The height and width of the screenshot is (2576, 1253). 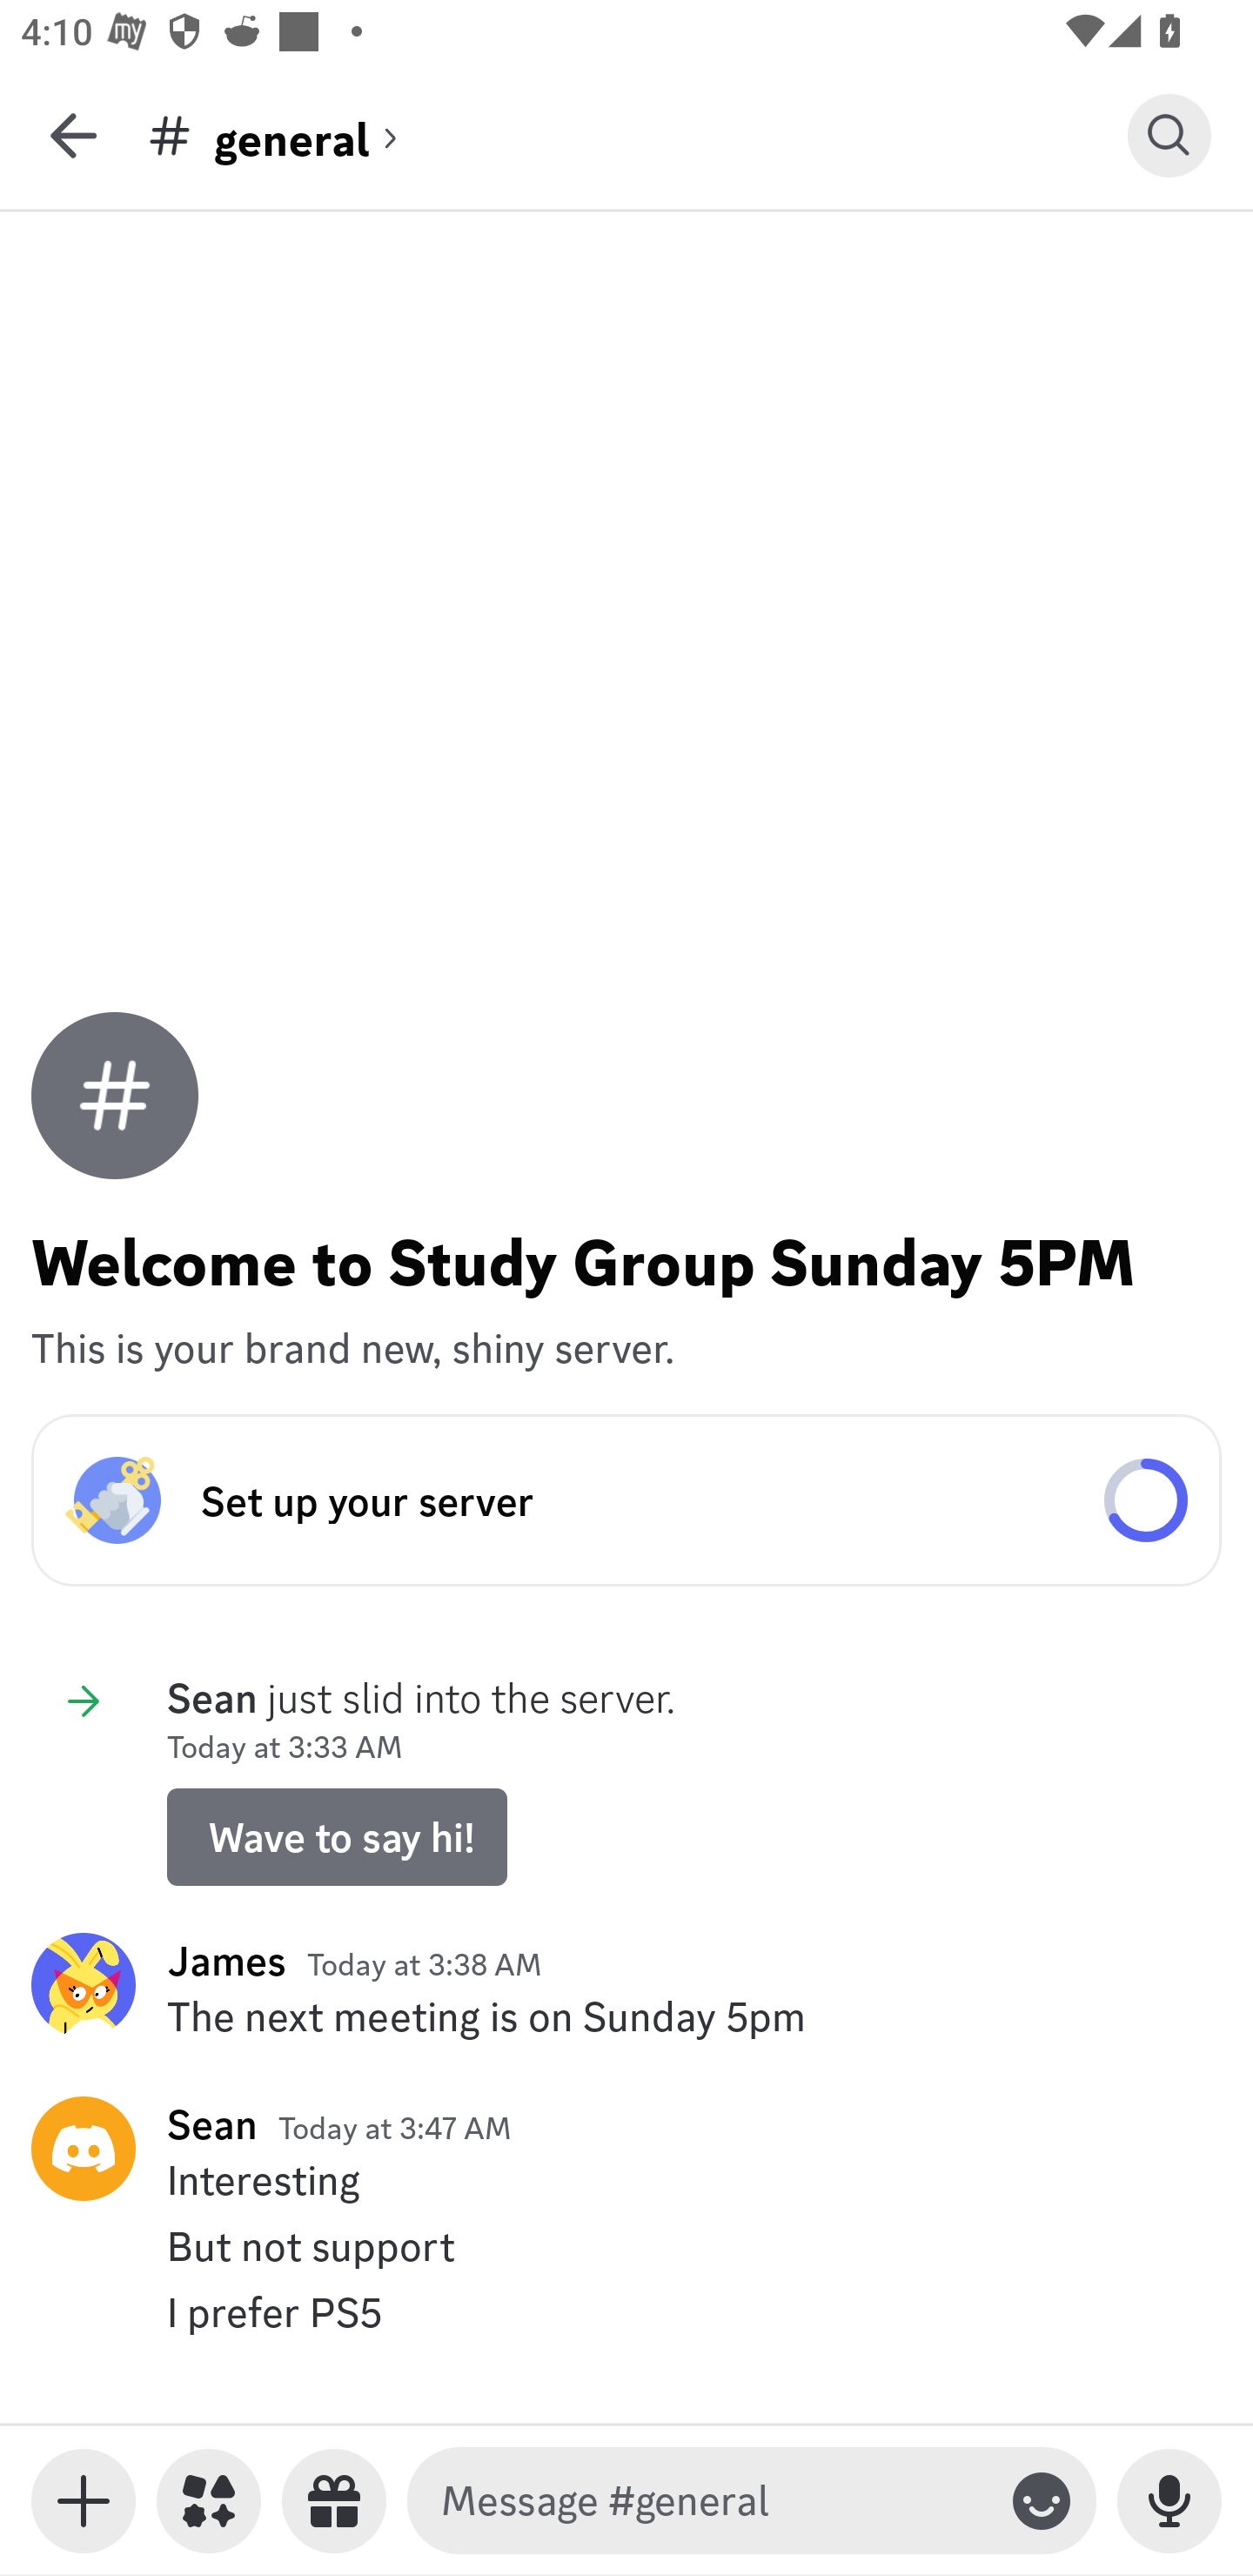 I want to click on general (channel) general general (channel), so click(x=637, y=135).